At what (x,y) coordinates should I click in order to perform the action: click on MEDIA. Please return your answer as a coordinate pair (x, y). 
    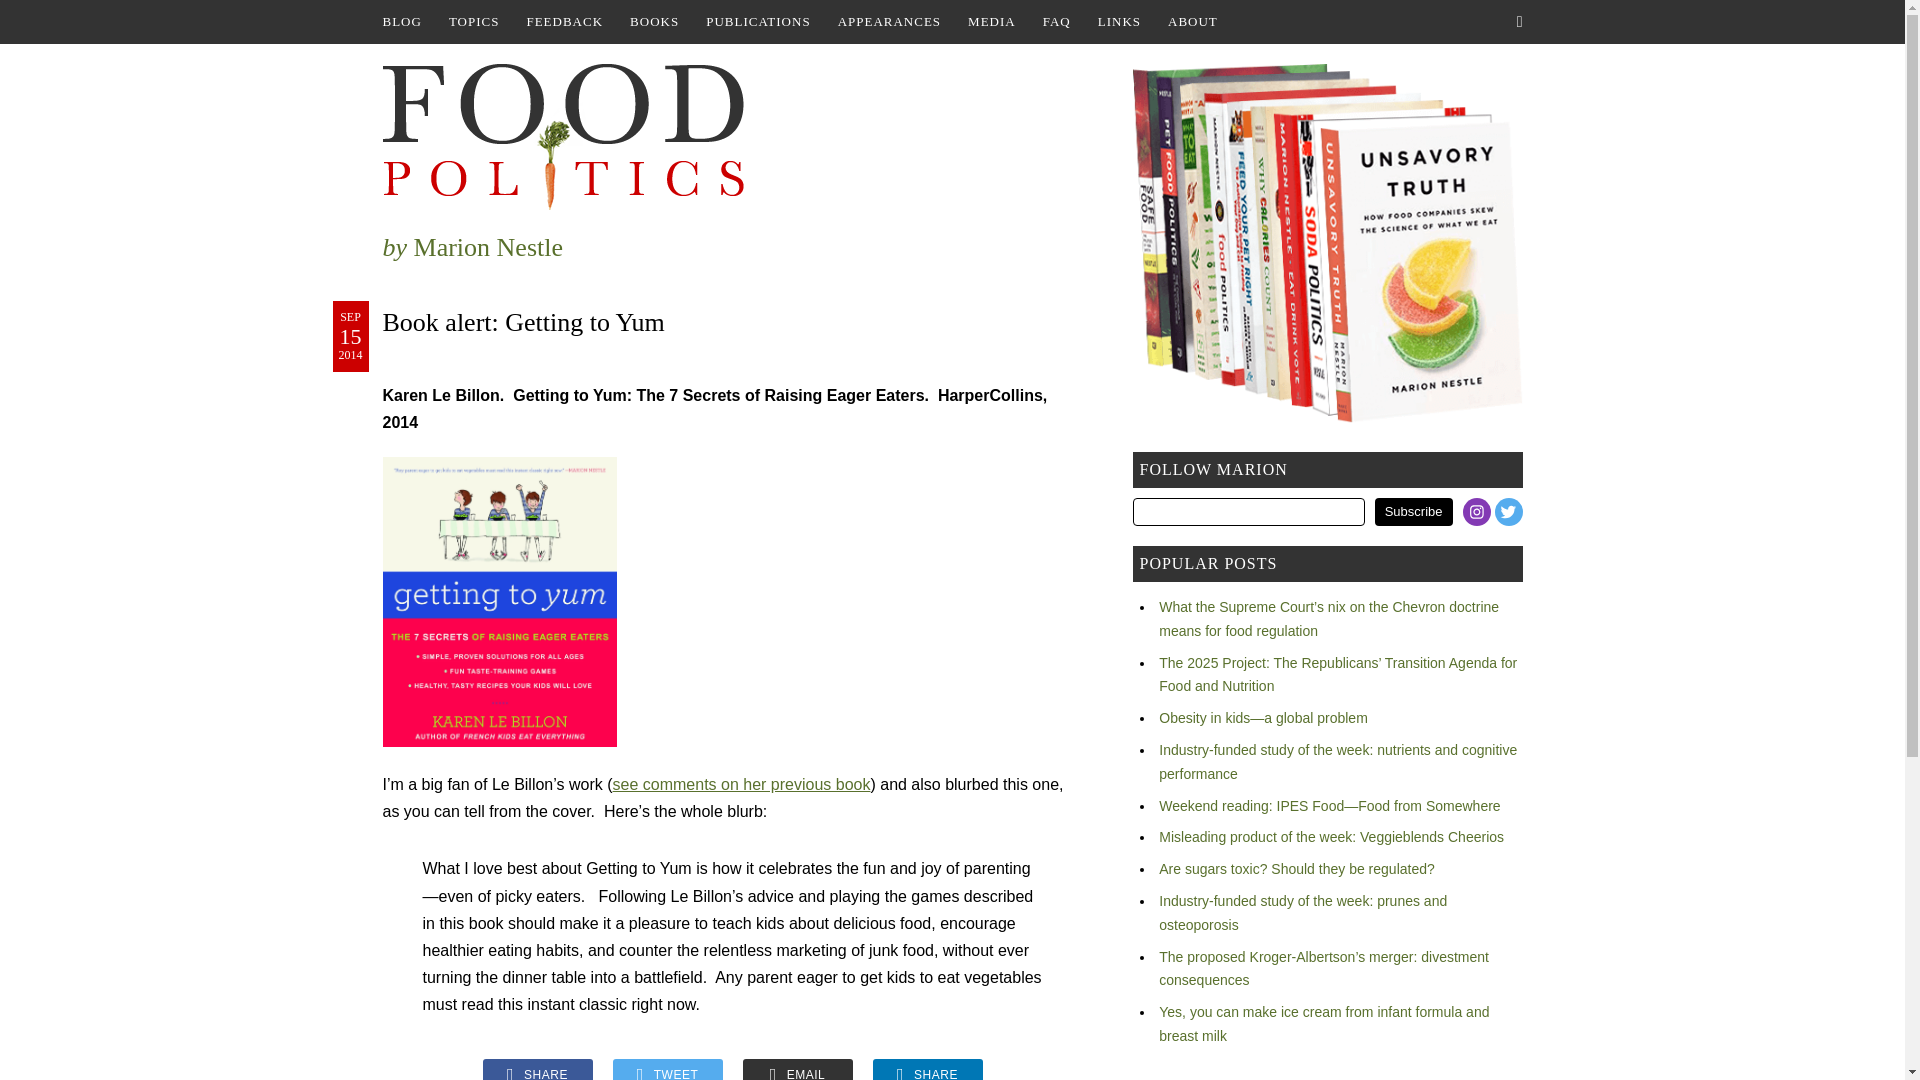
    Looking at the image, I should click on (992, 22).